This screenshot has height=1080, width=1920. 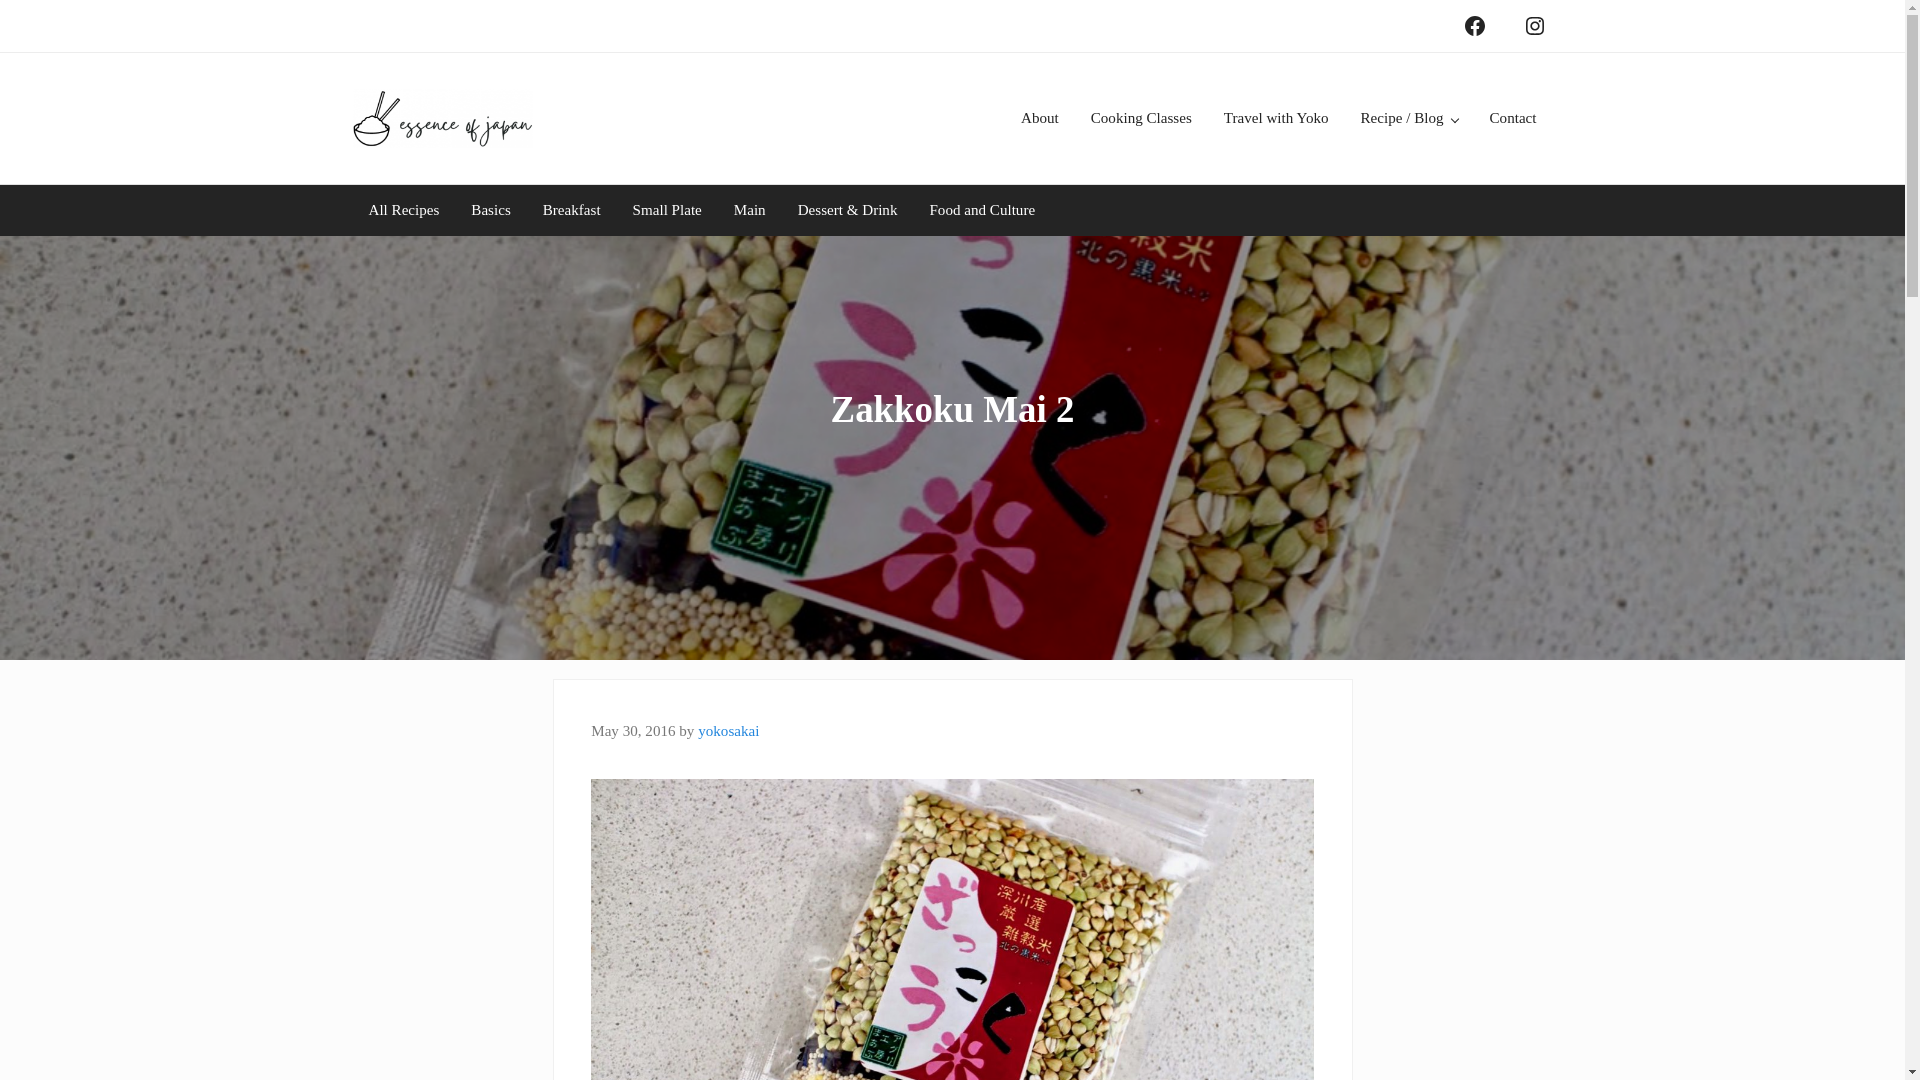 What do you see at coordinates (571, 210) in the screenshot?
I see `Breakfast` at bounding box center [571, 210].